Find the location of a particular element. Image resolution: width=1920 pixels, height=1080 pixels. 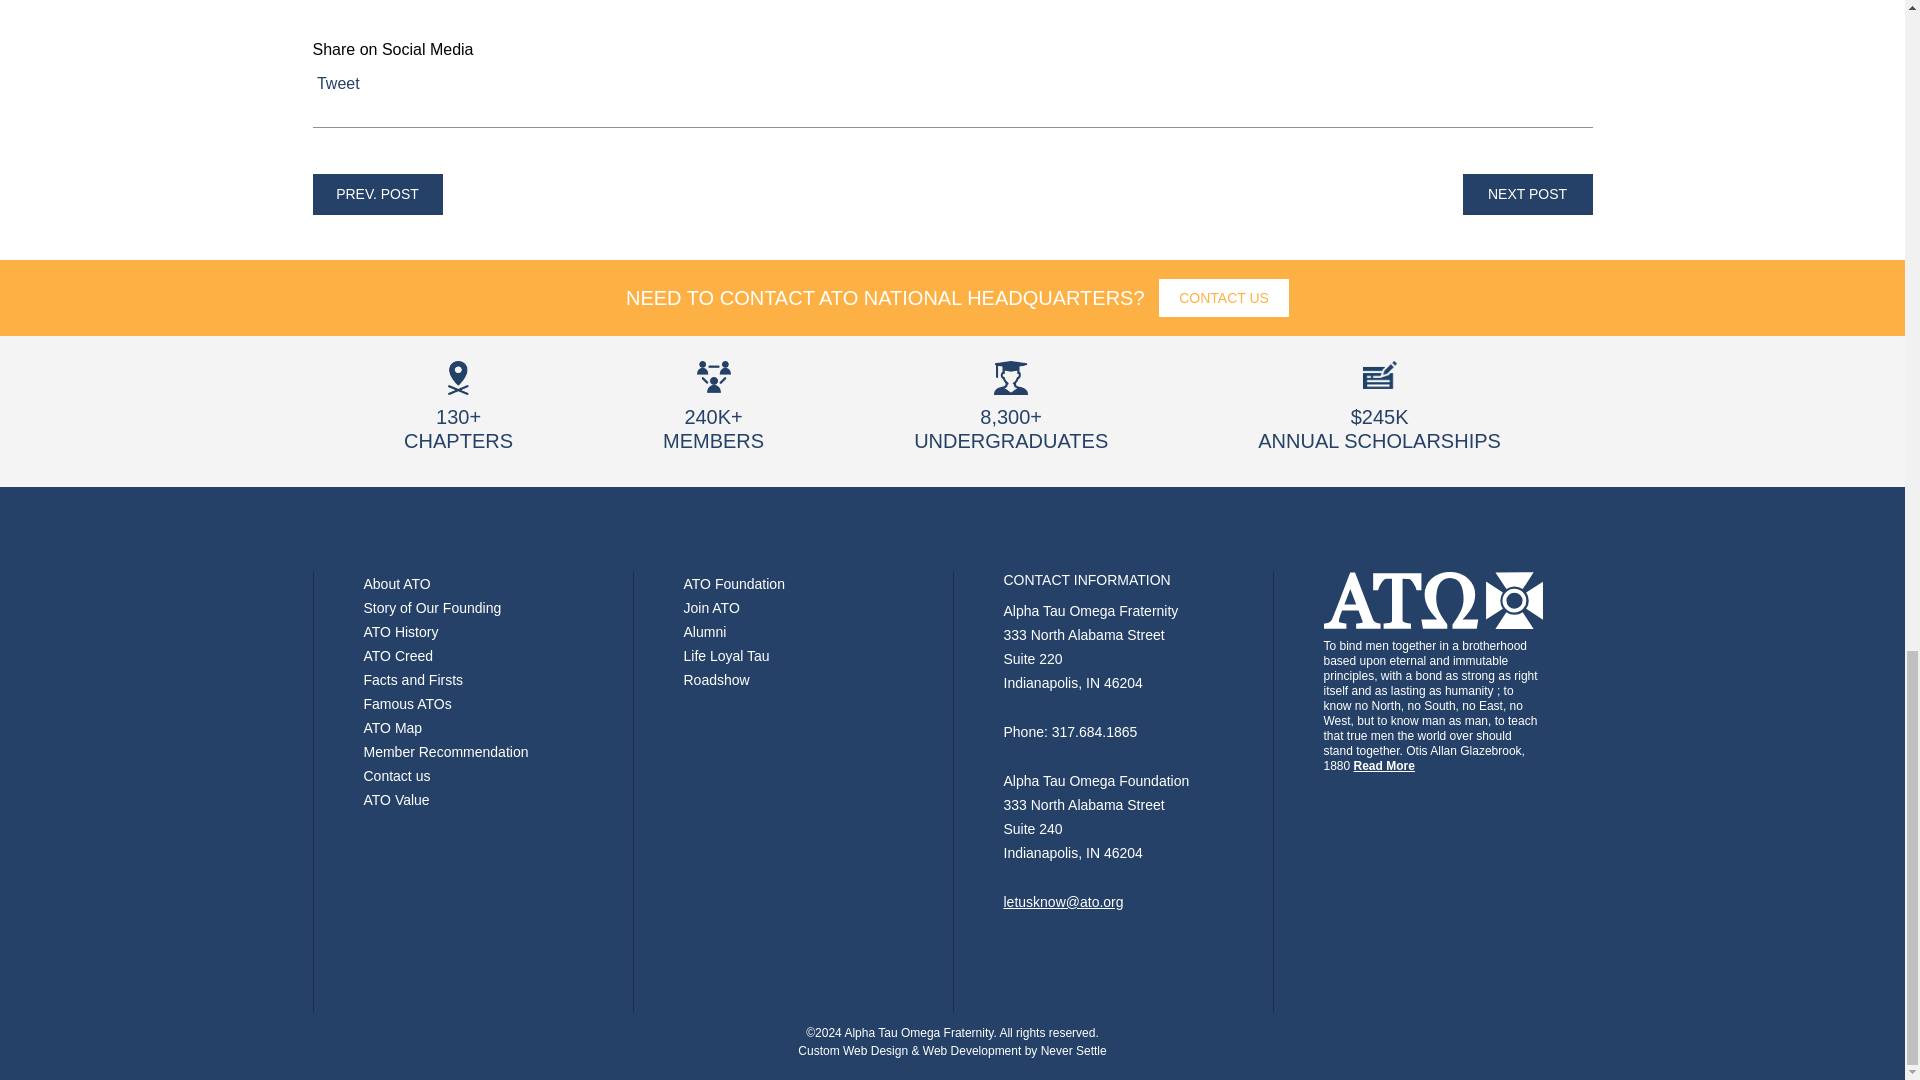

NEXT POST is located at coordinates (1526, 194).